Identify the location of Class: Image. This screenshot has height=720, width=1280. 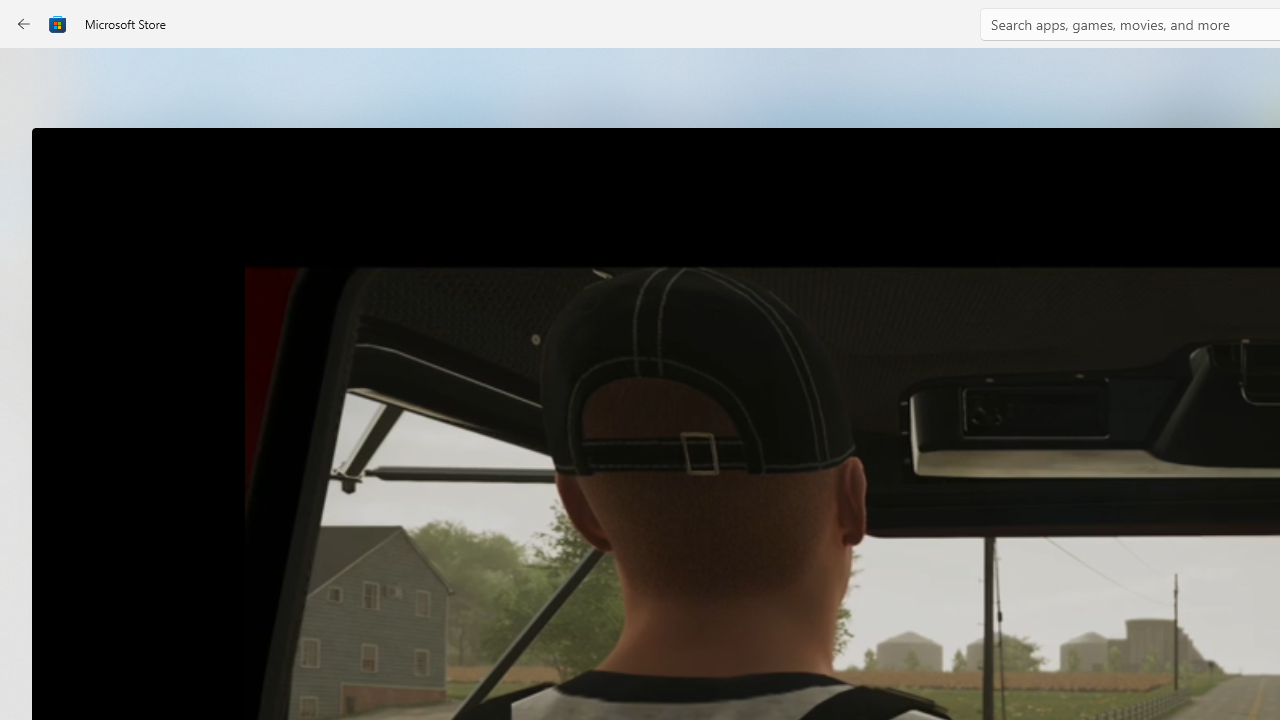
(58, 24).